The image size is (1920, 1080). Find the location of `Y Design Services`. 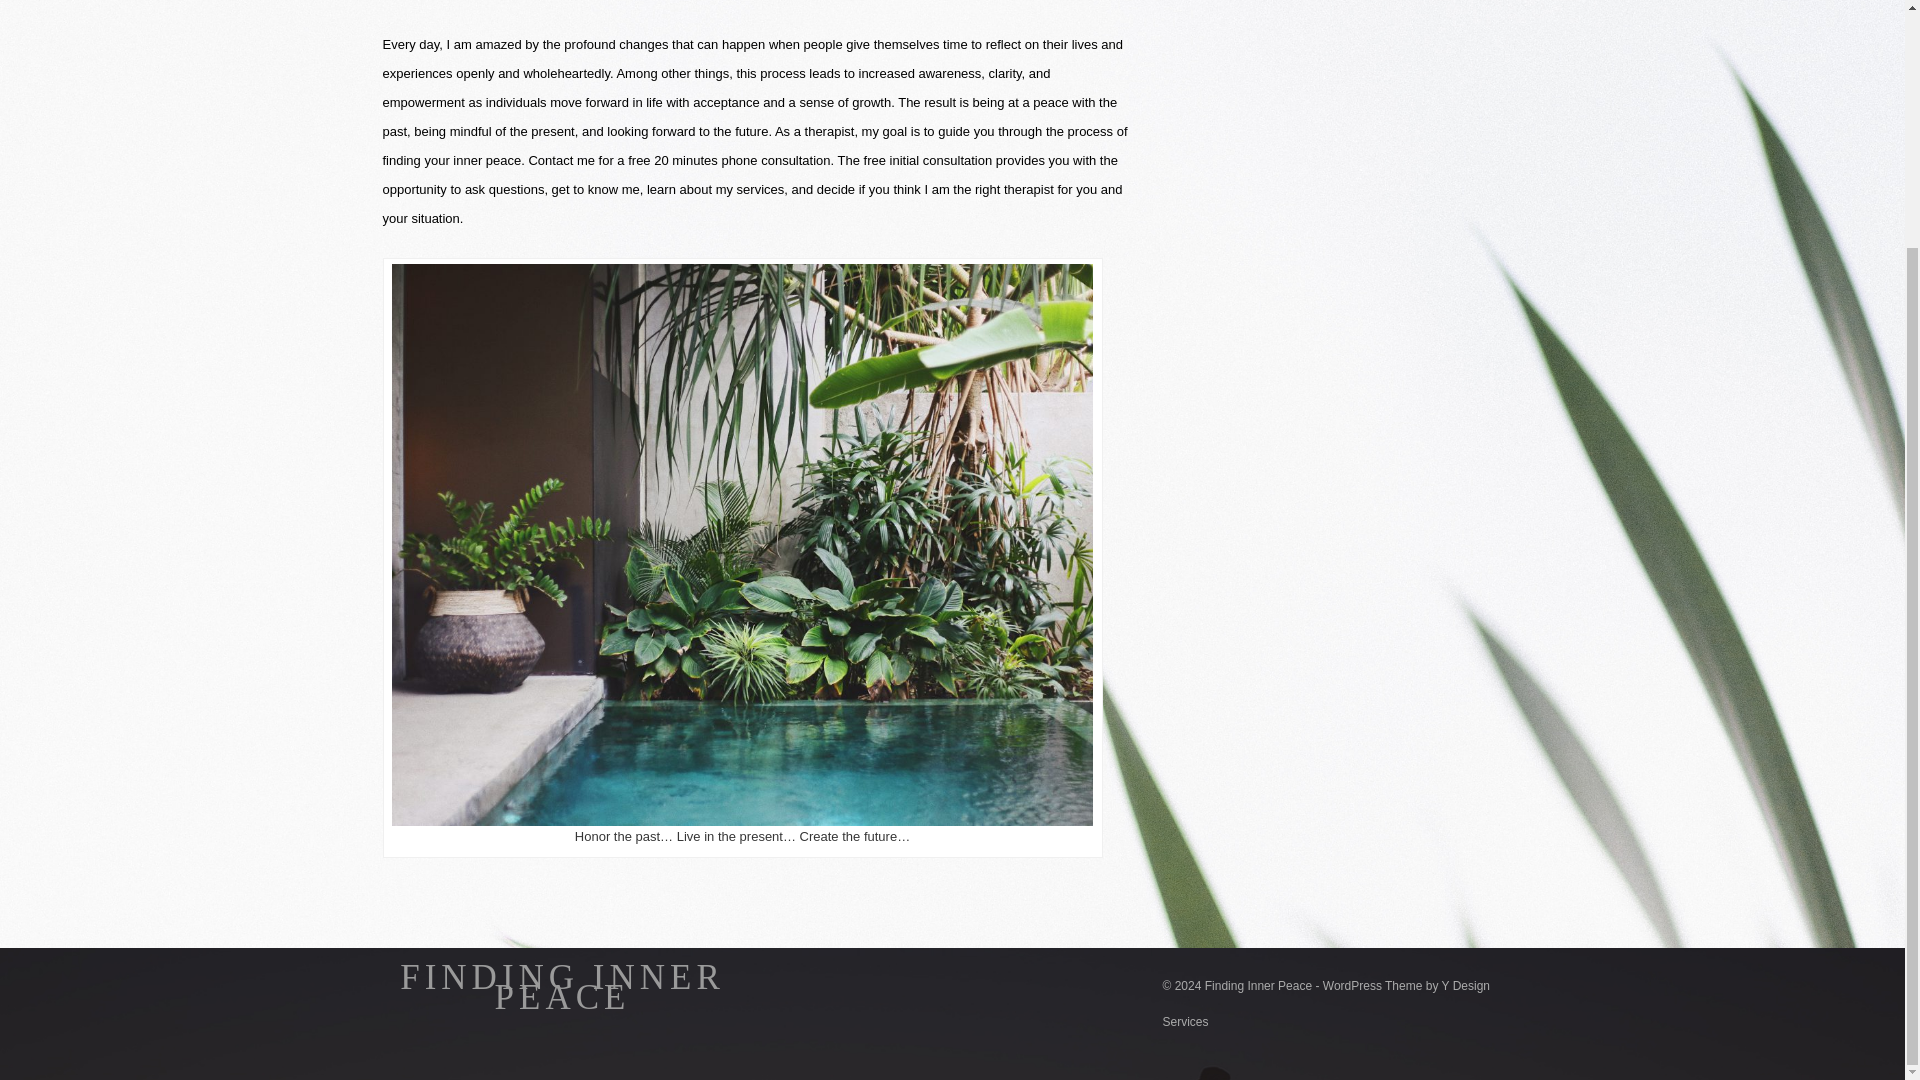

Y Design Services is located at coordinates (1326, 1004).